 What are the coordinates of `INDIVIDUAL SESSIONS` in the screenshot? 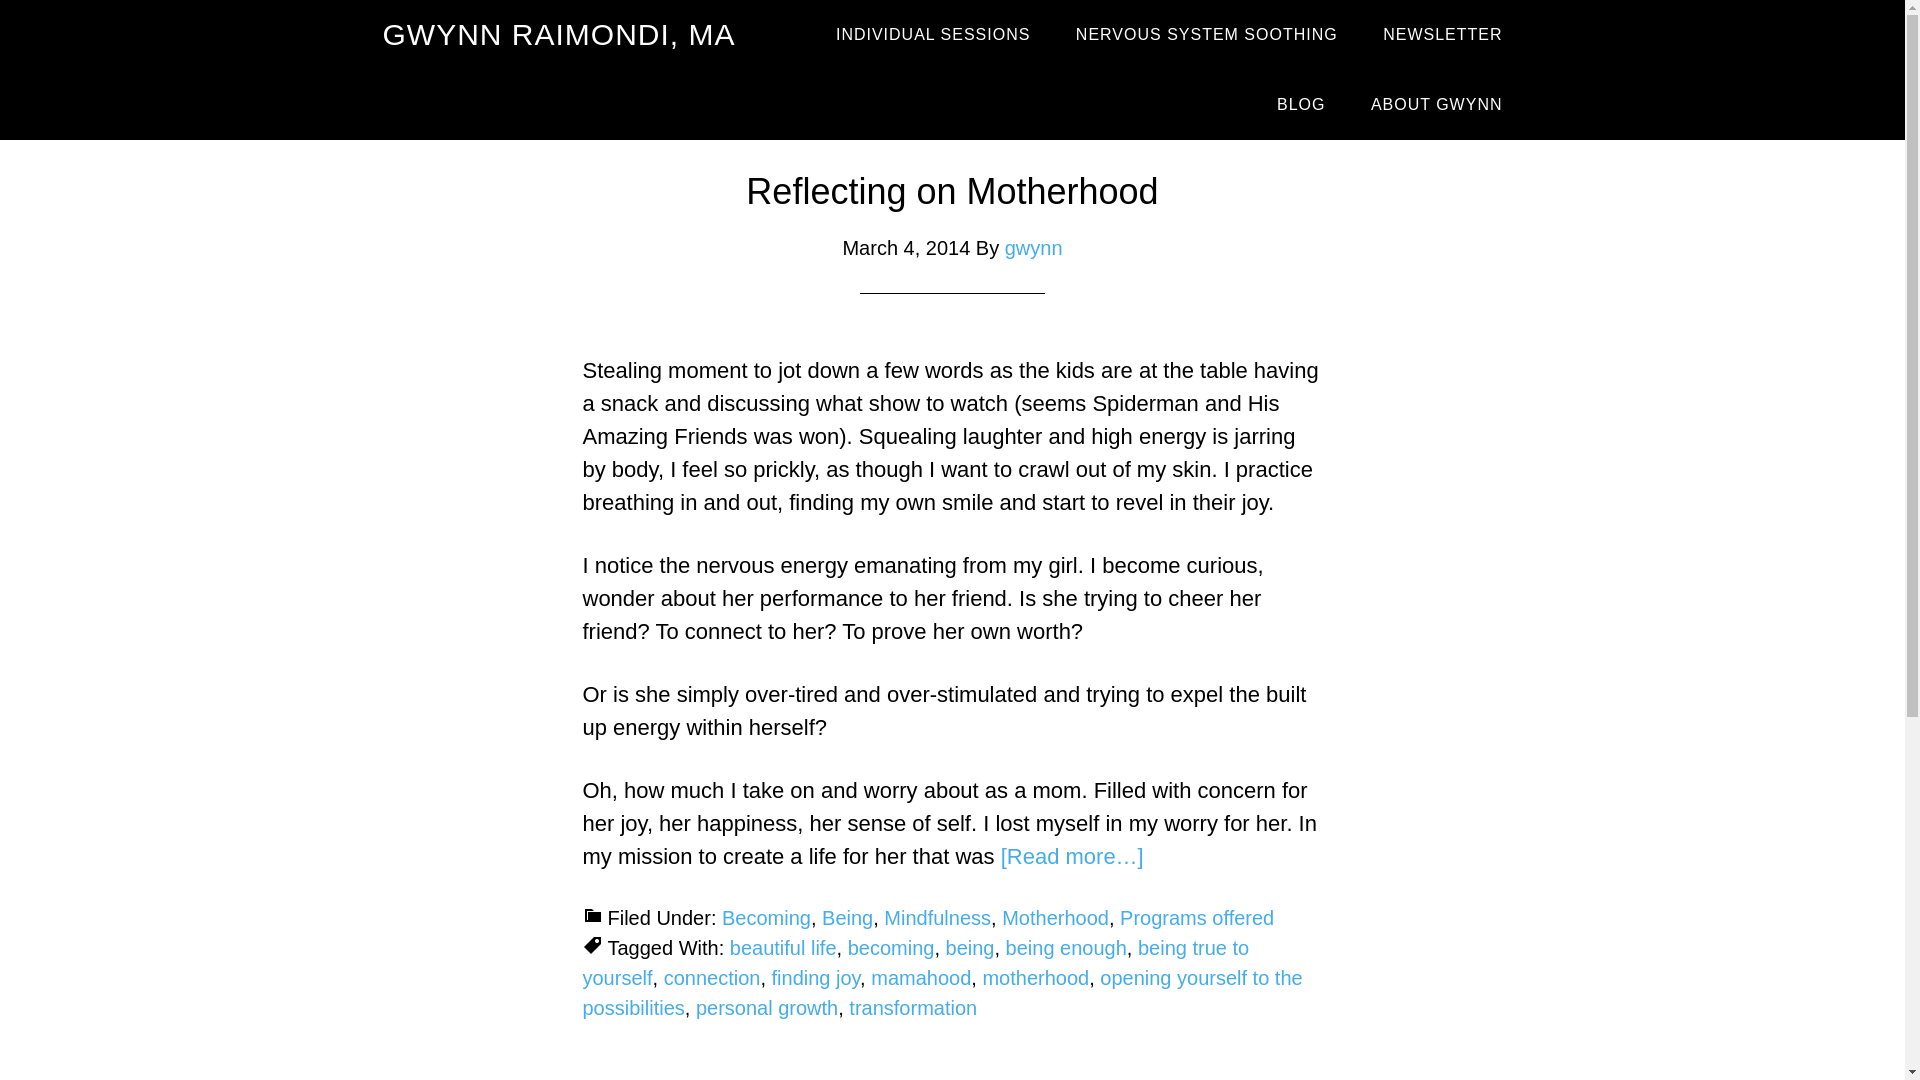 It's located at (933, 35).